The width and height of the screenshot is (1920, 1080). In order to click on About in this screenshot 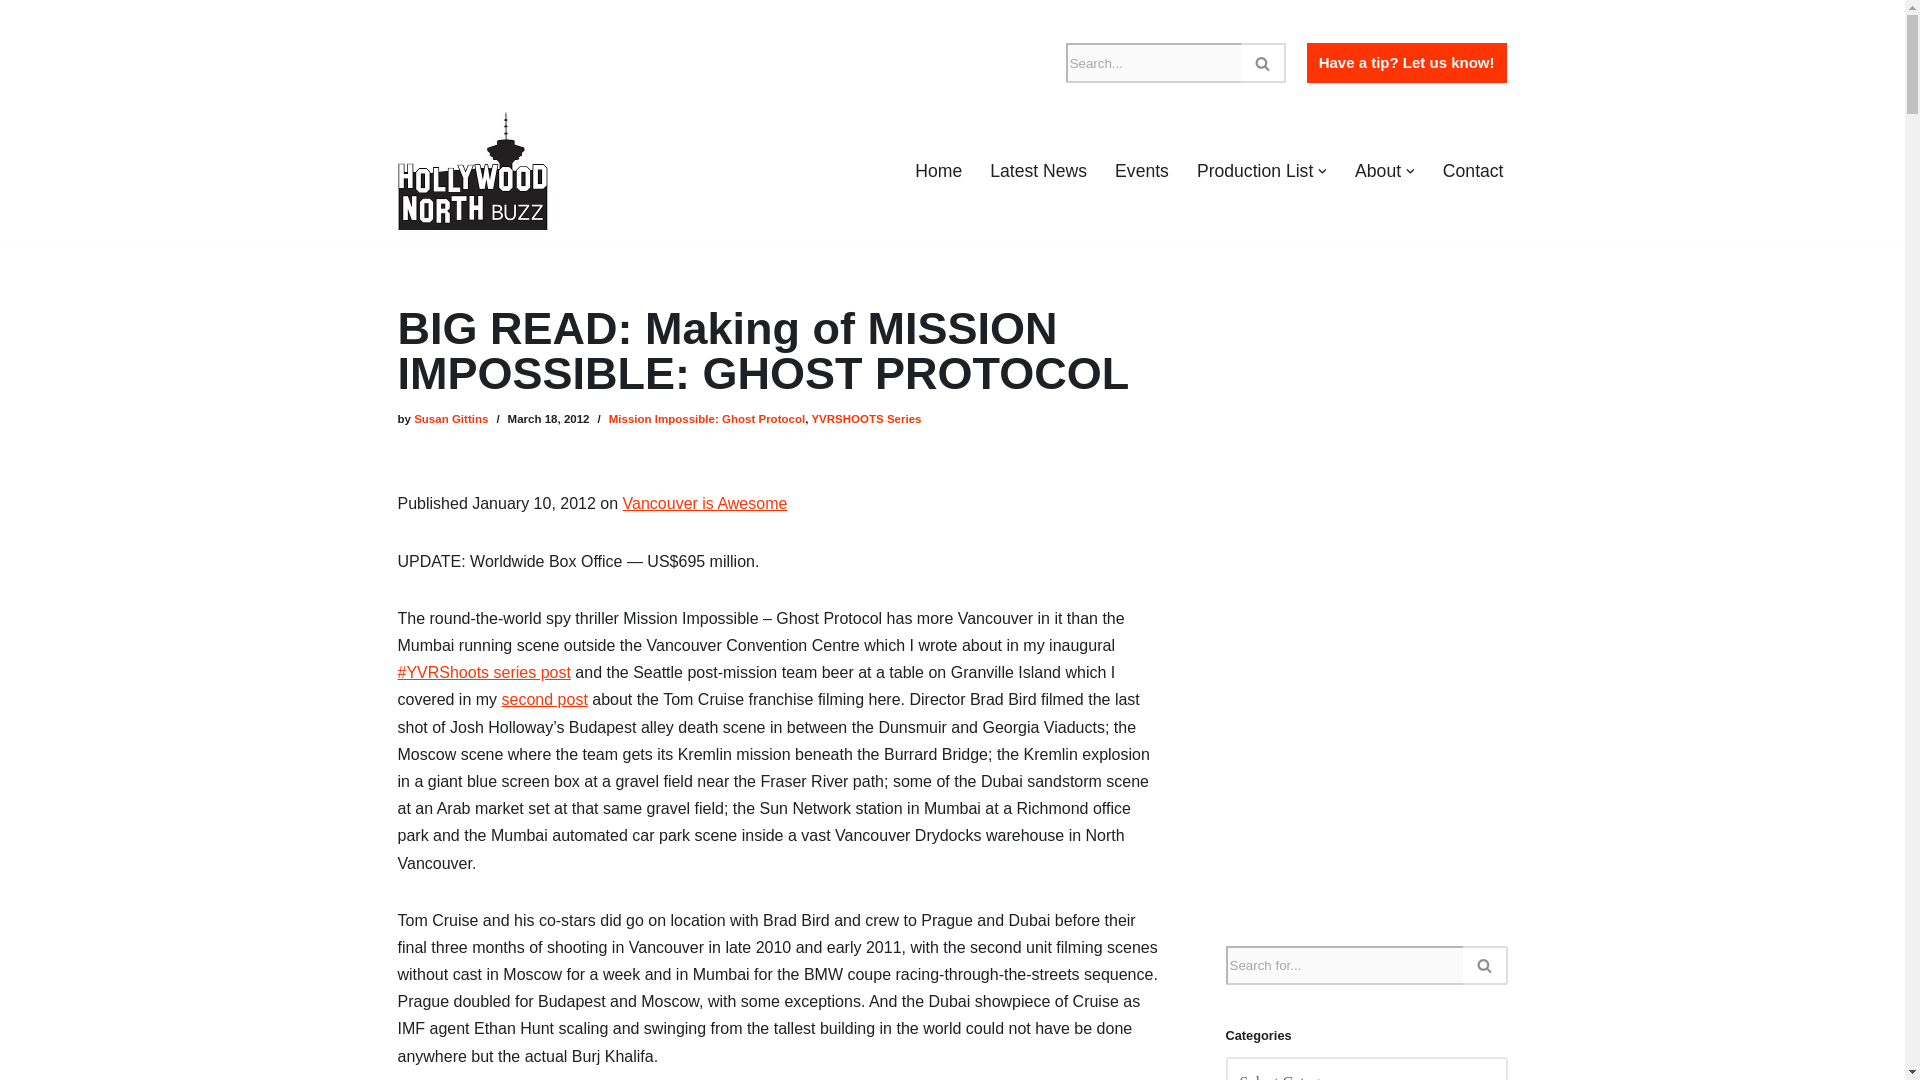, I will do `click(1378, 170)`.